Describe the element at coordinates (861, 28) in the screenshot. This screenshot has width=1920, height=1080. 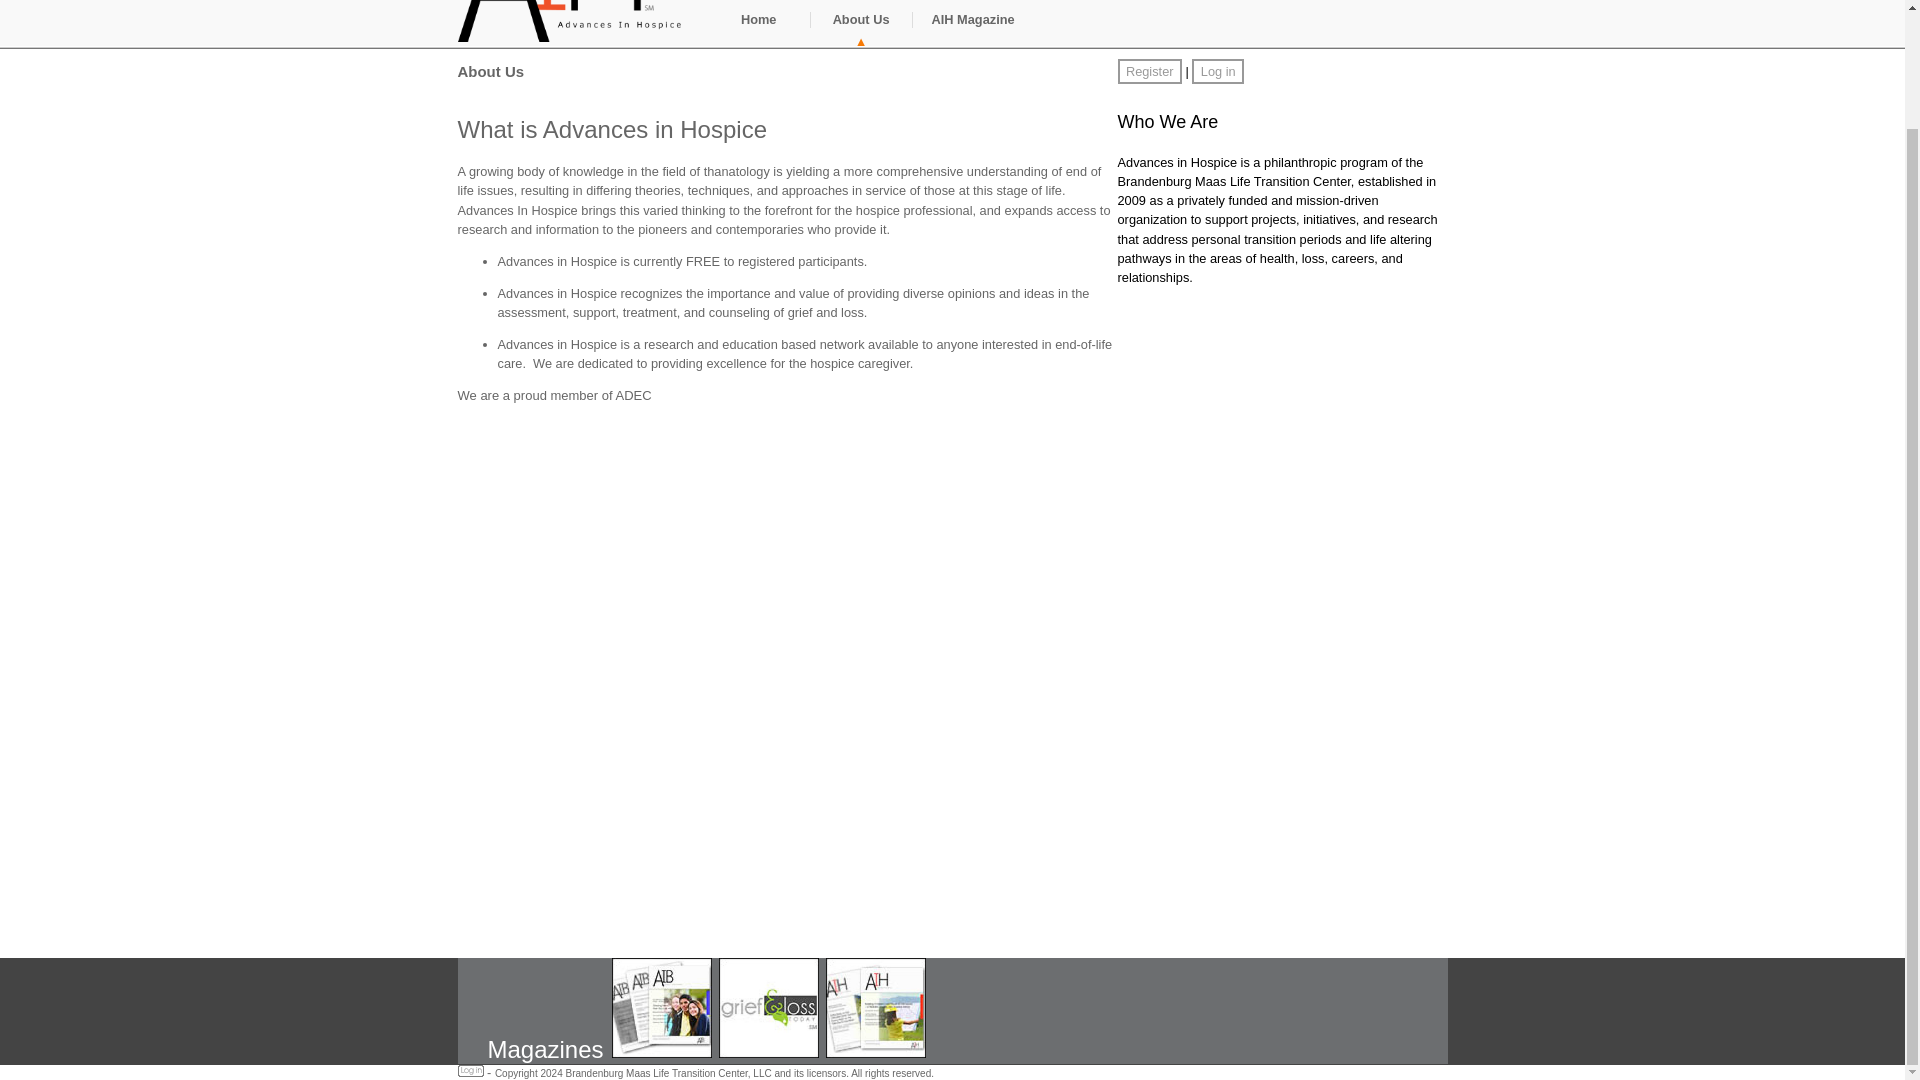
I see `About Us` at that location.